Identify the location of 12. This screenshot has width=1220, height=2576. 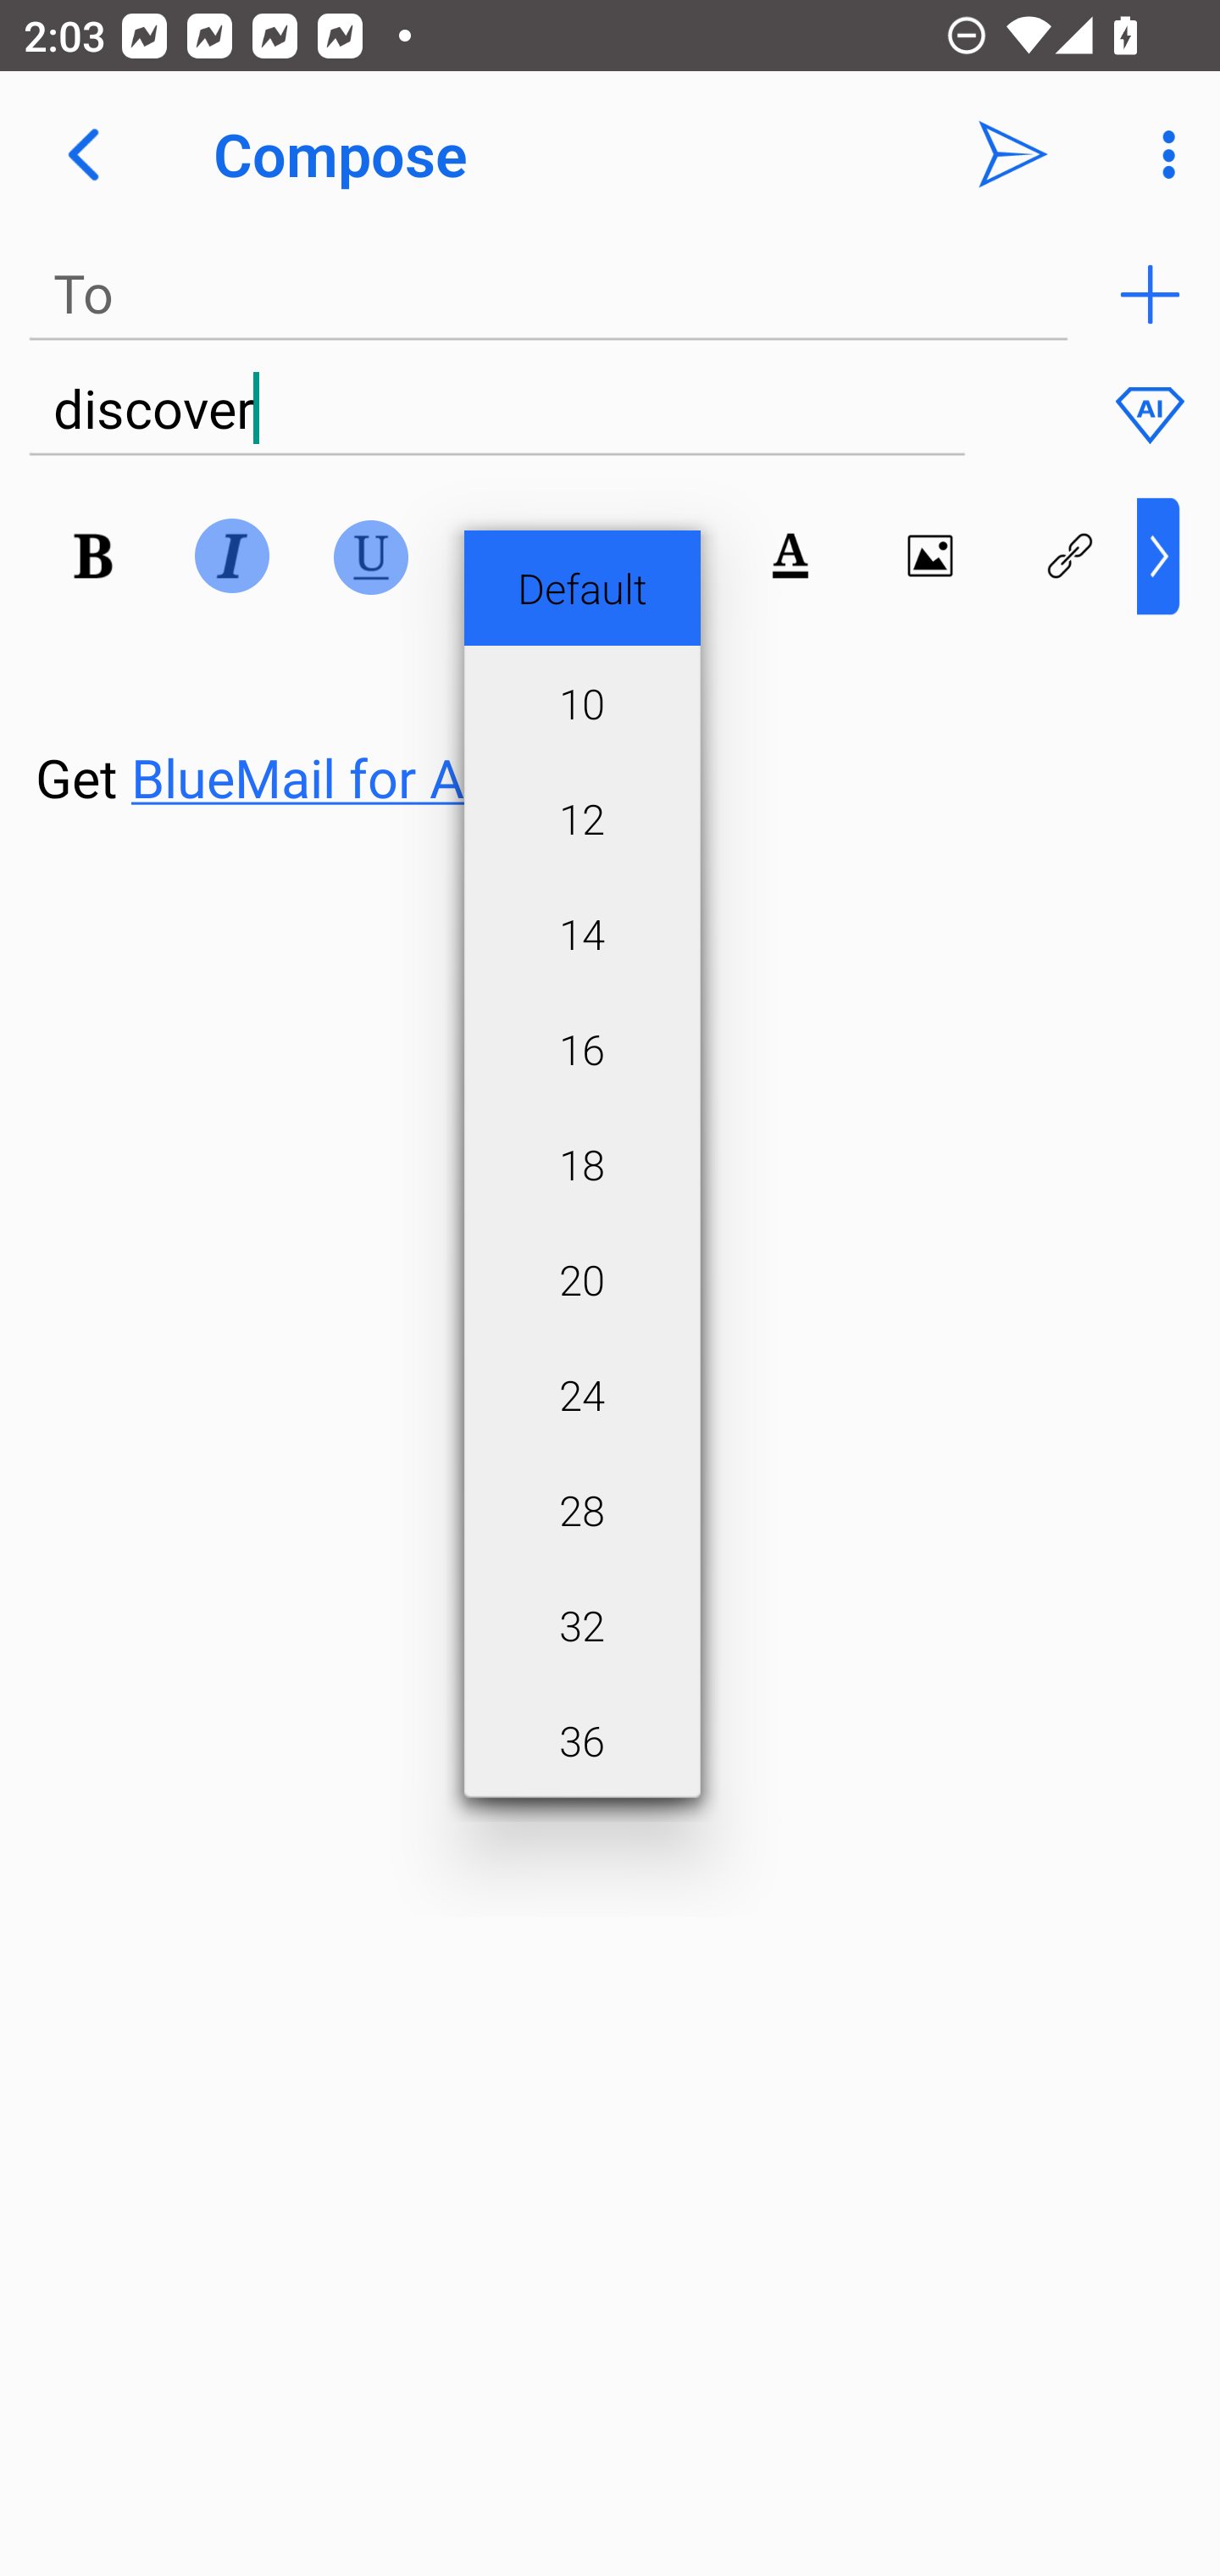
(582, 817).